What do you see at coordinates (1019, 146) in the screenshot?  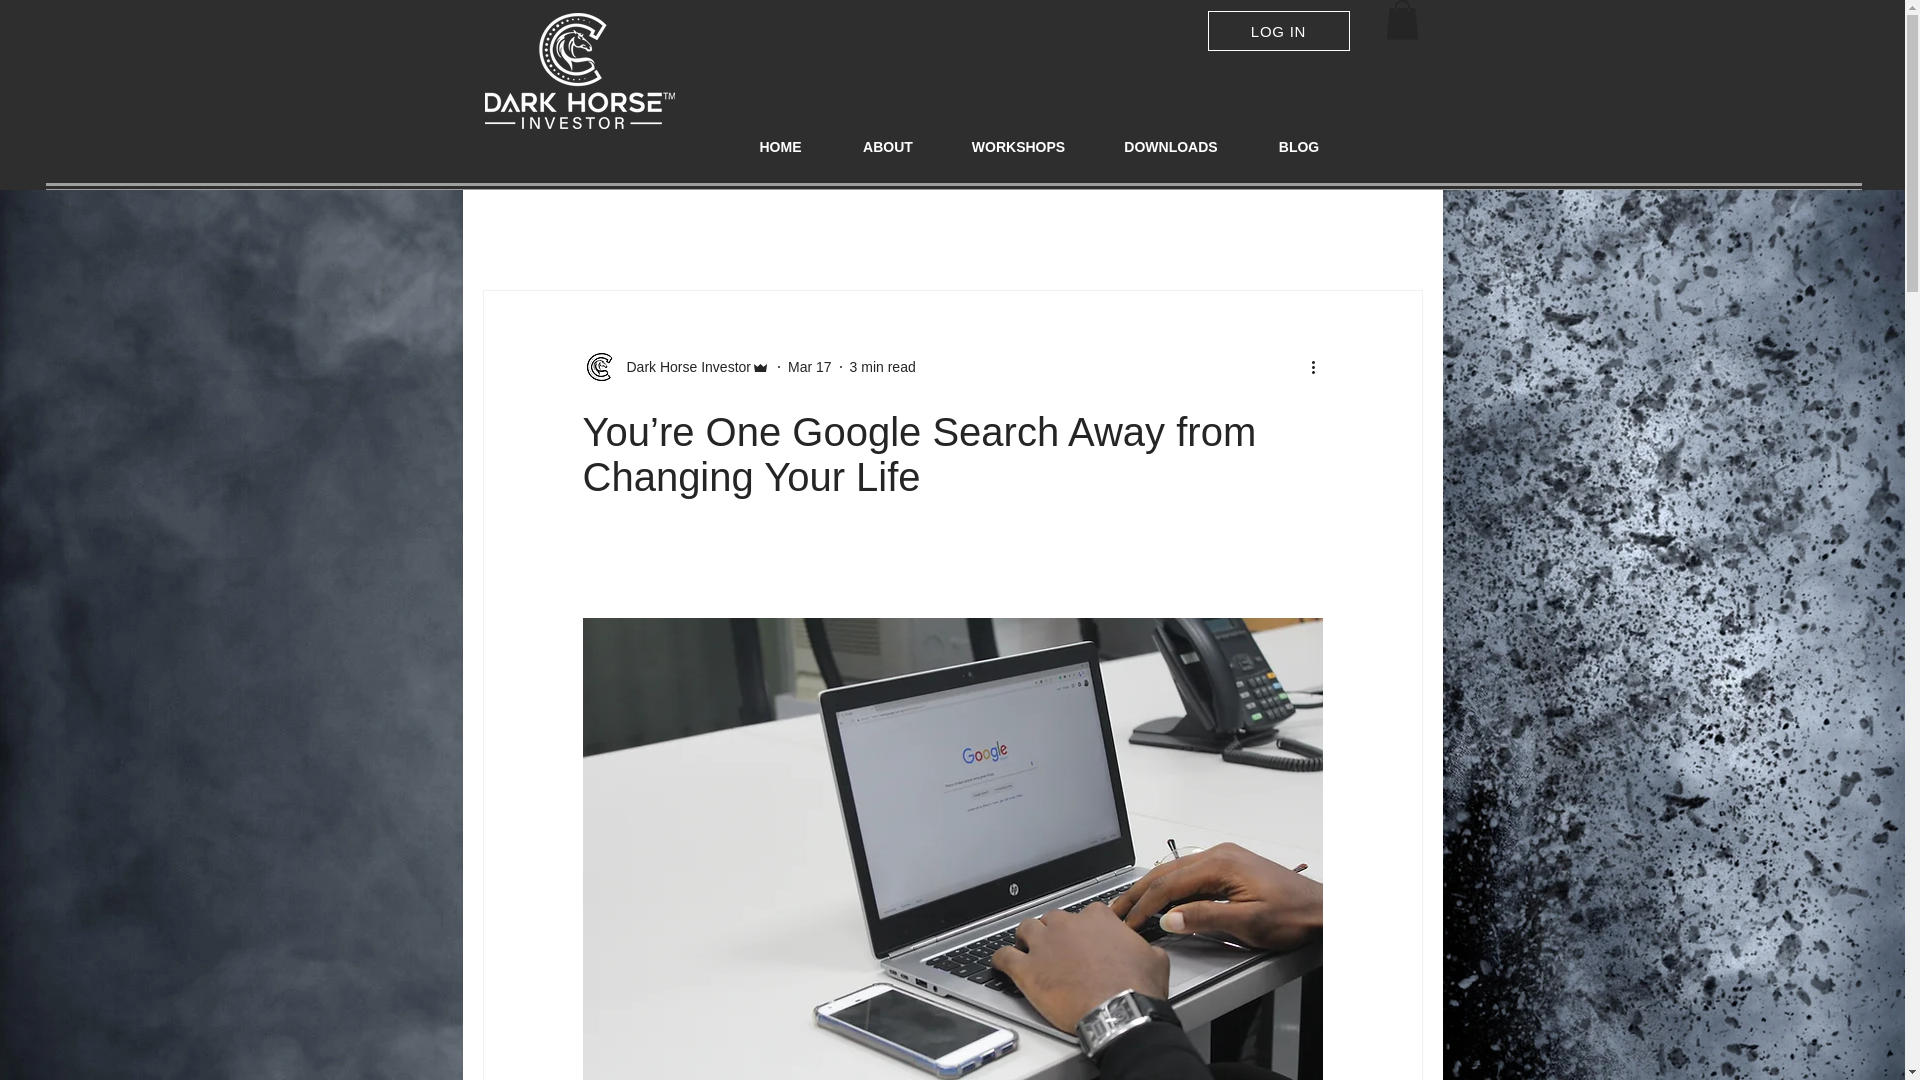 I see `WORKSHOPS` at bounding box center [1019, 146].